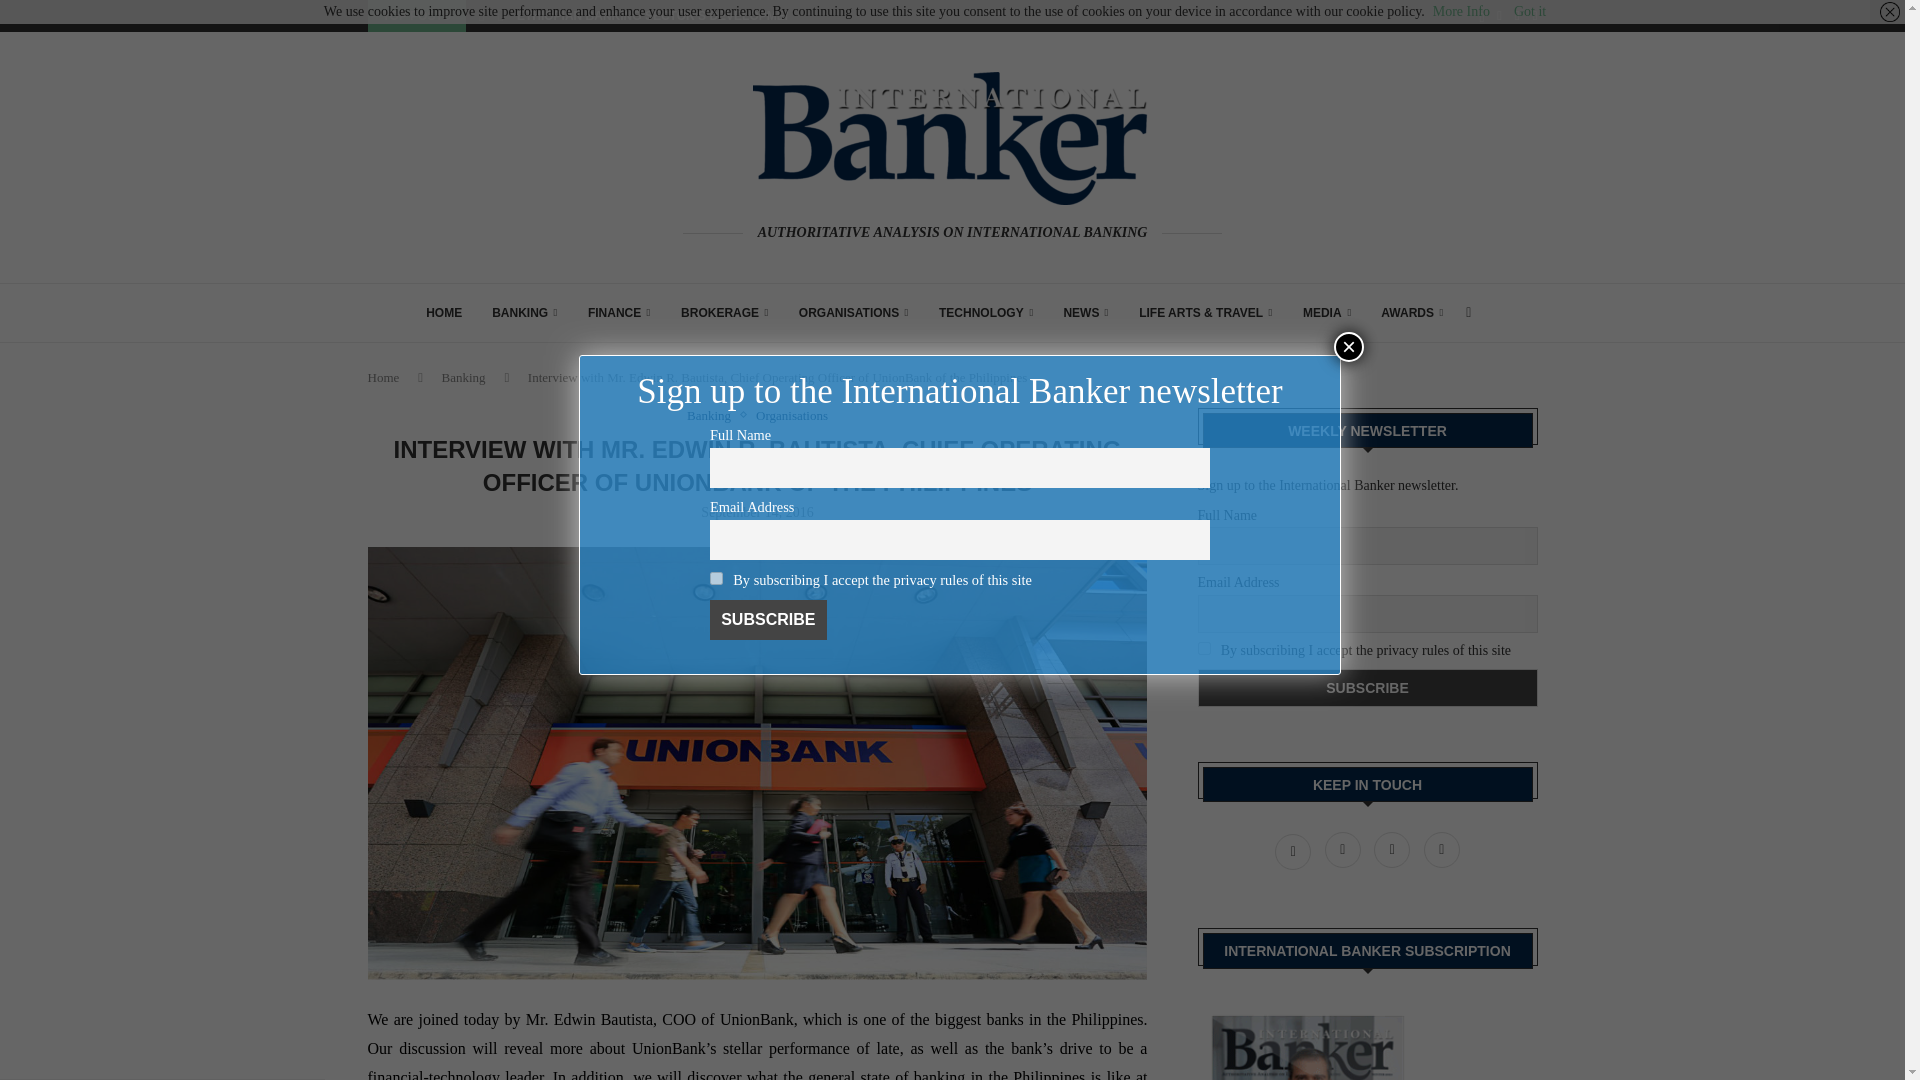  I want to click on BANKING, so click(524, 313).